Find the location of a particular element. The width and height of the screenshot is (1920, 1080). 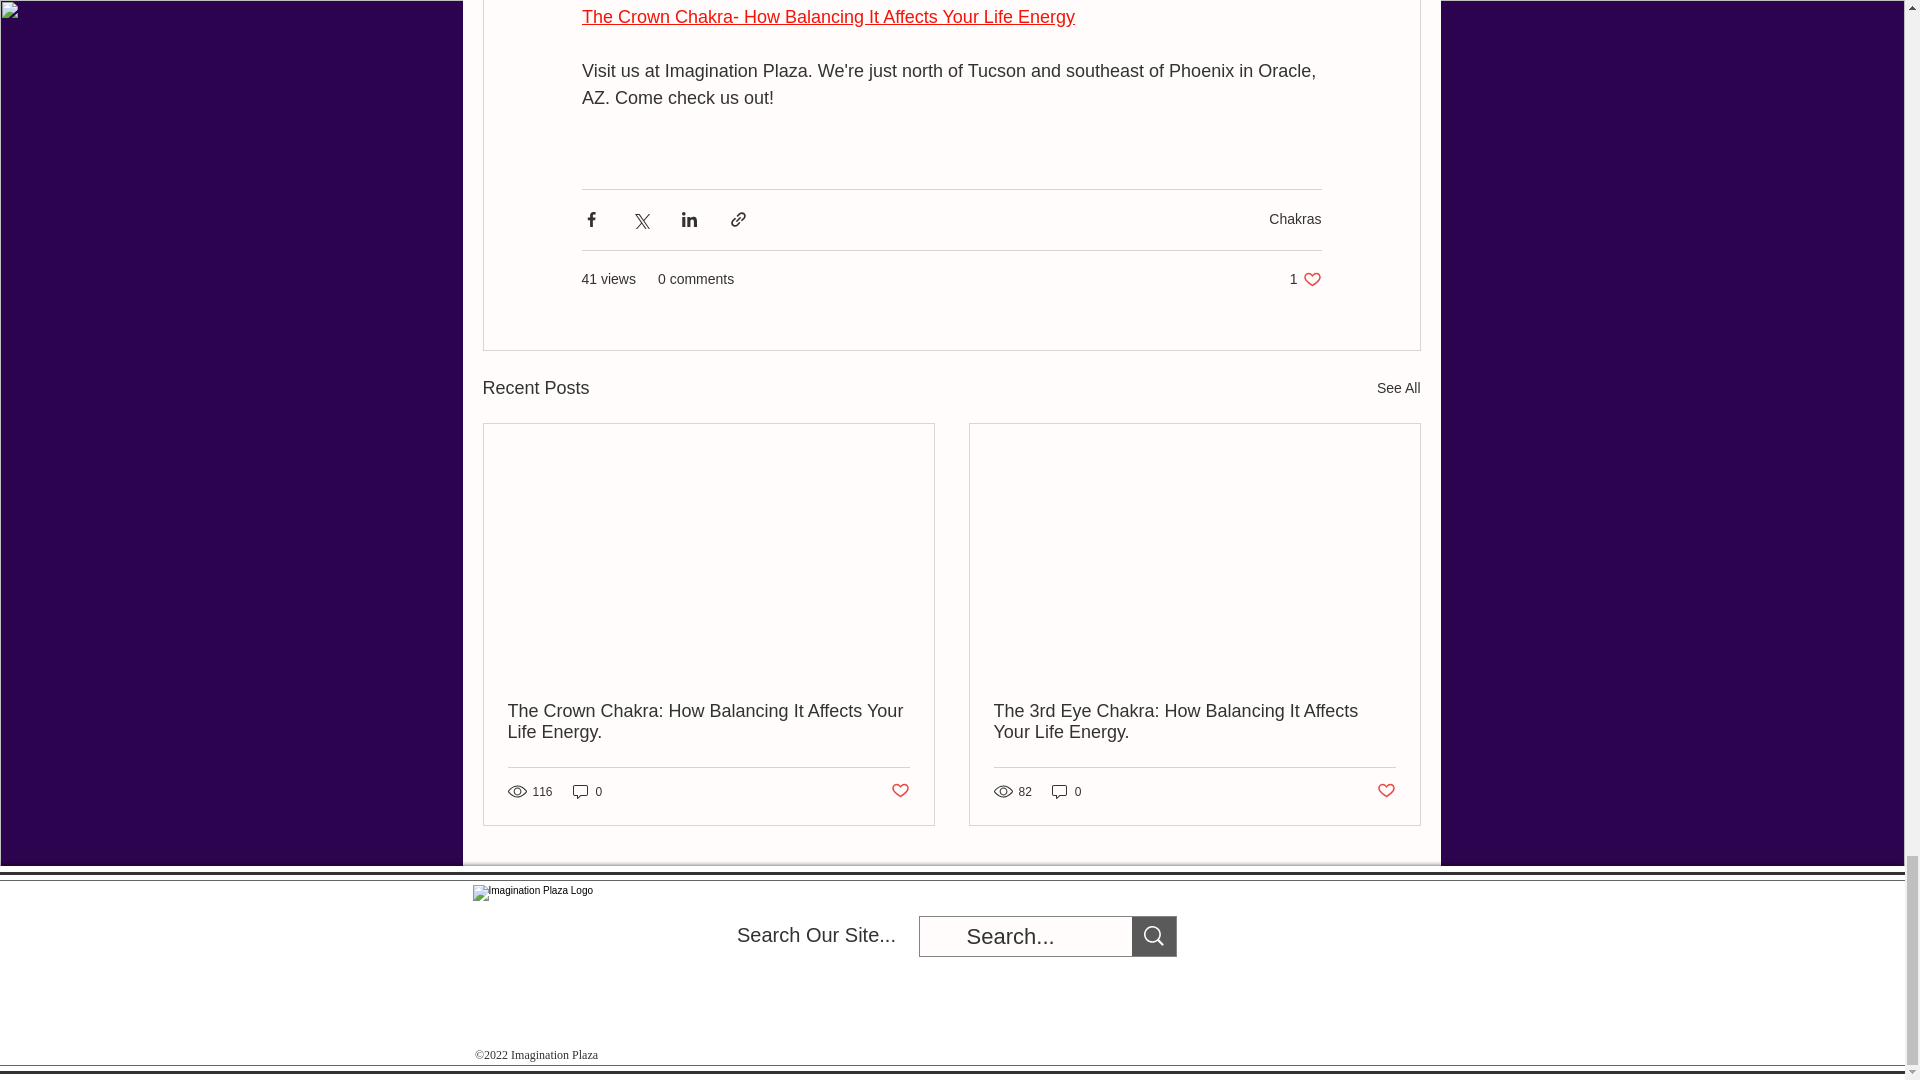

Chakras is located at coordinates (1386, 791).